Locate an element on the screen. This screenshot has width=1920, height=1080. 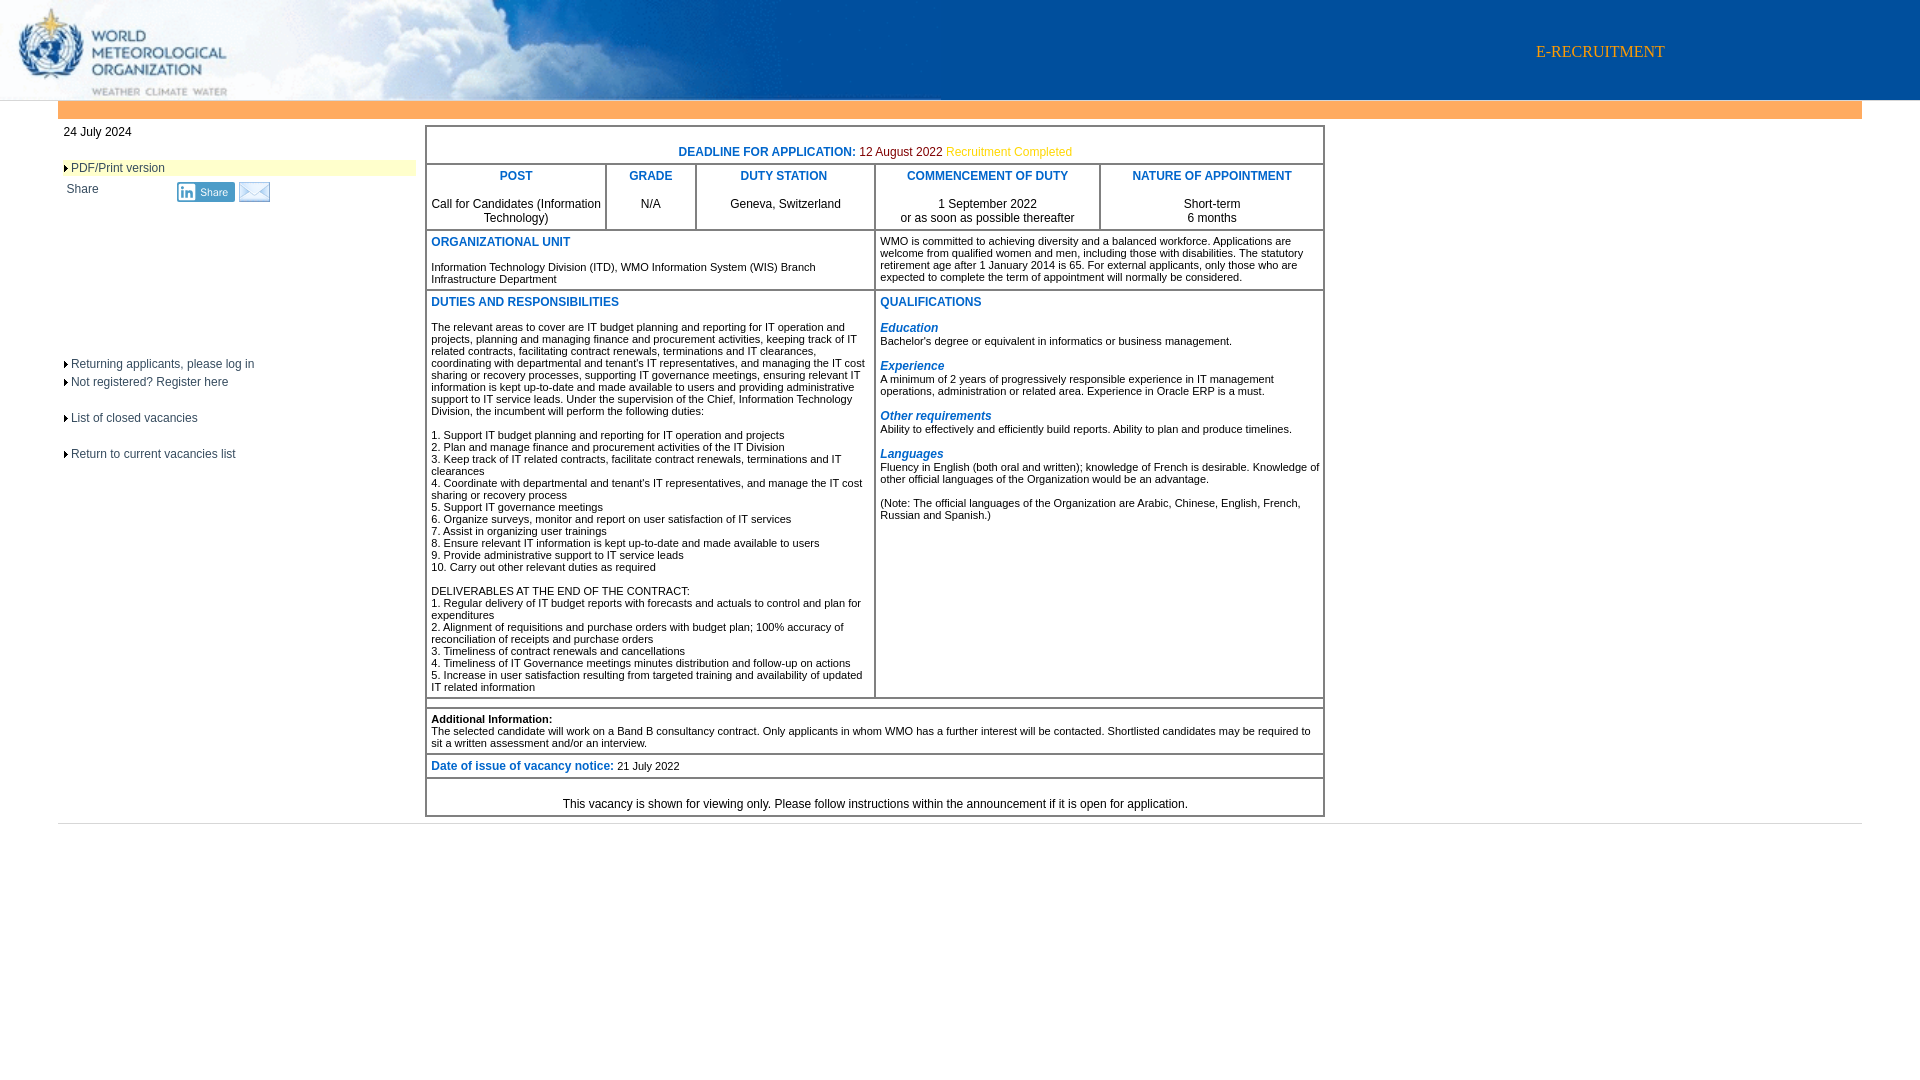
E-RECRUITMENT is located at coordinates (470, 95).